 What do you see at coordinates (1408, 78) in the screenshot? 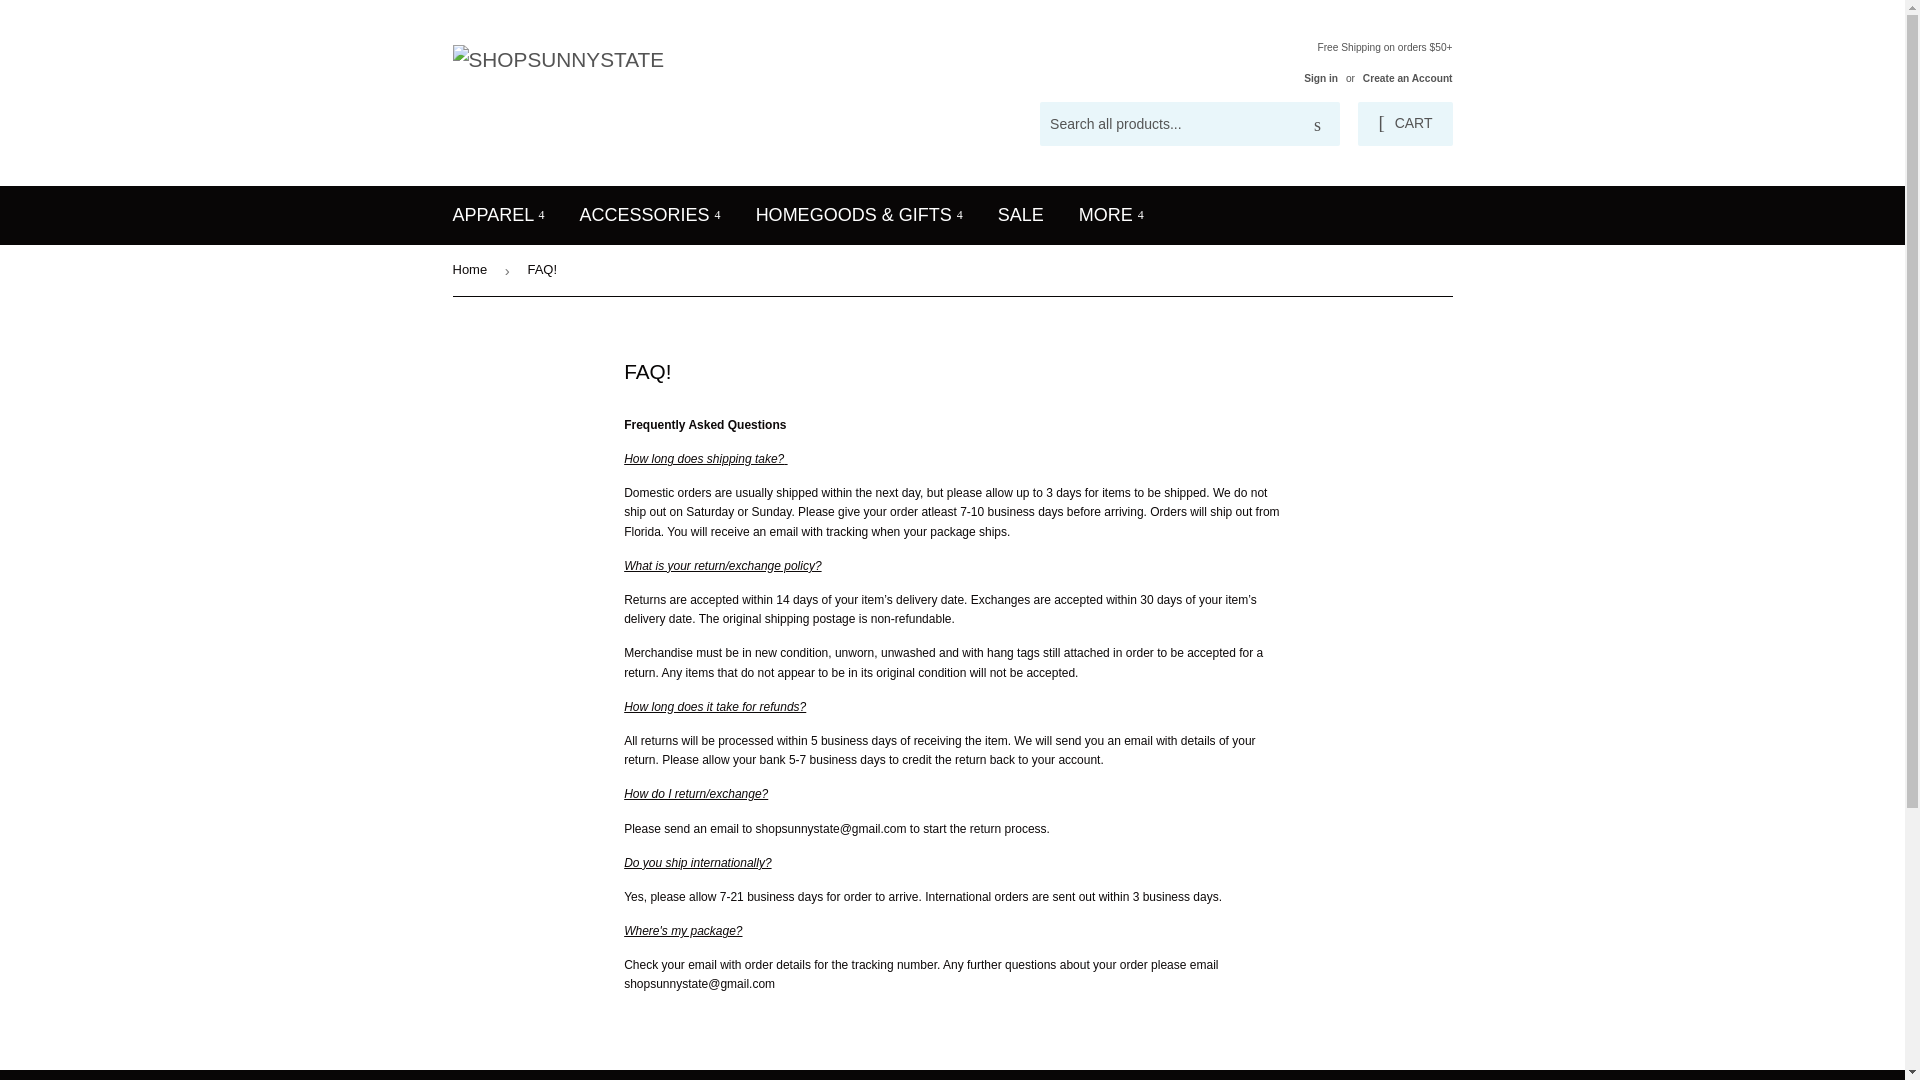
I see `Create an Account` at bounding box center [1408, 78].